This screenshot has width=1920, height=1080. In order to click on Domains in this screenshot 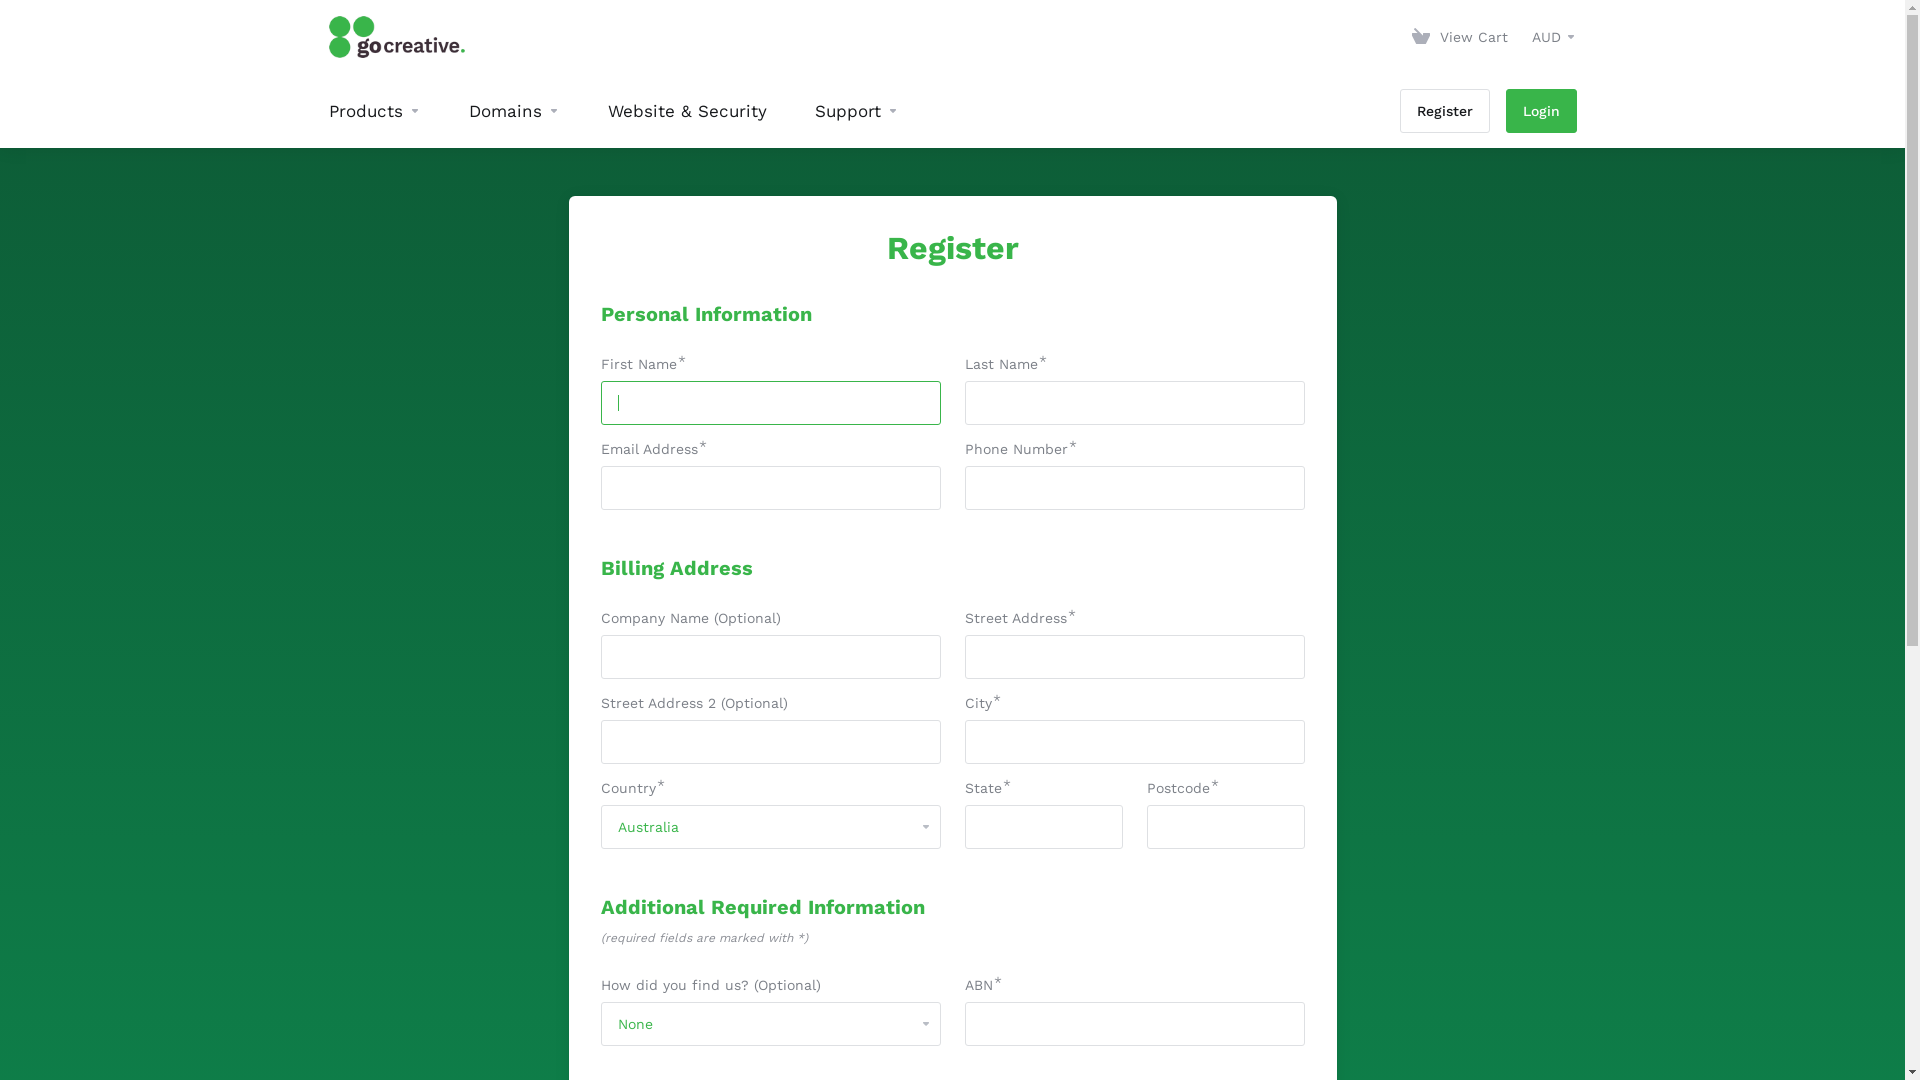, I will do `click(514, 111)`.